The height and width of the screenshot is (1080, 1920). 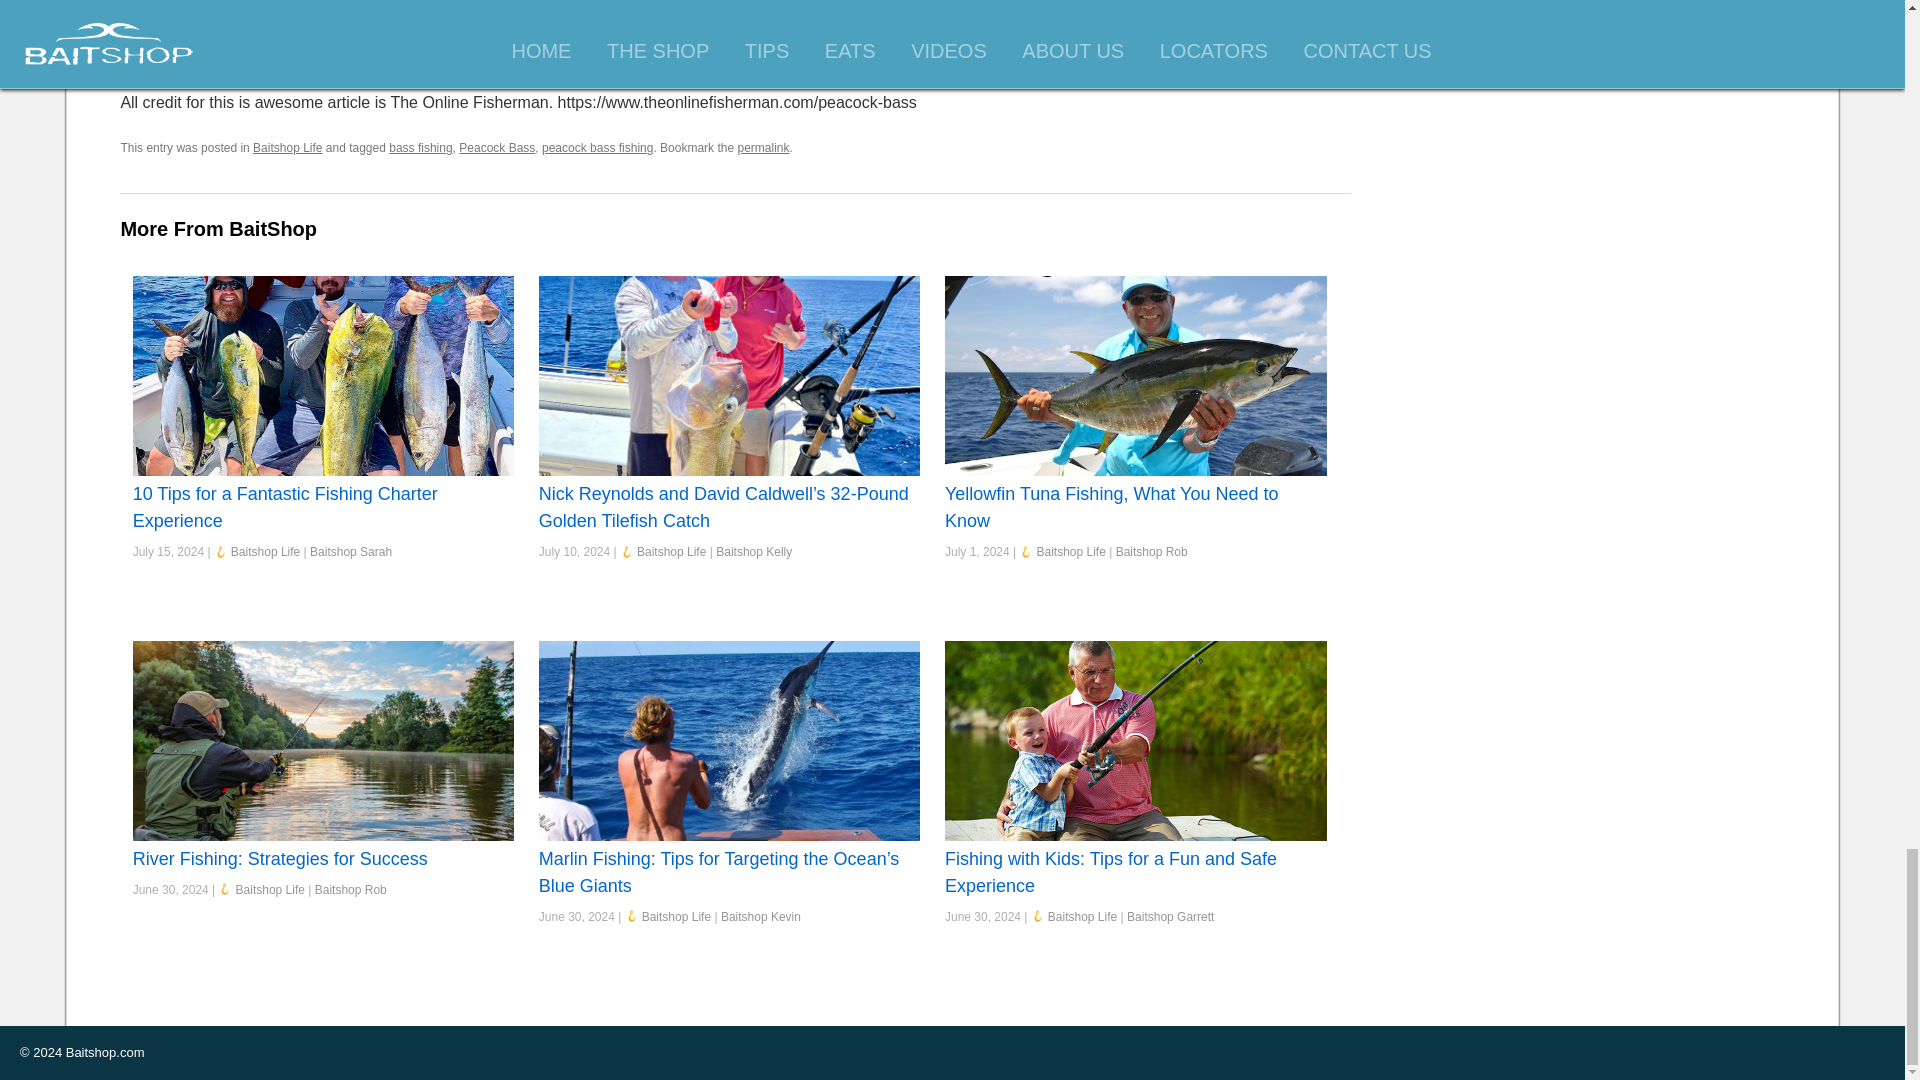 What do you see at coordinates (350, 890) in the screenshot?
I see `View all posts by Baitshop Rob` at bounding box center [350, 890].